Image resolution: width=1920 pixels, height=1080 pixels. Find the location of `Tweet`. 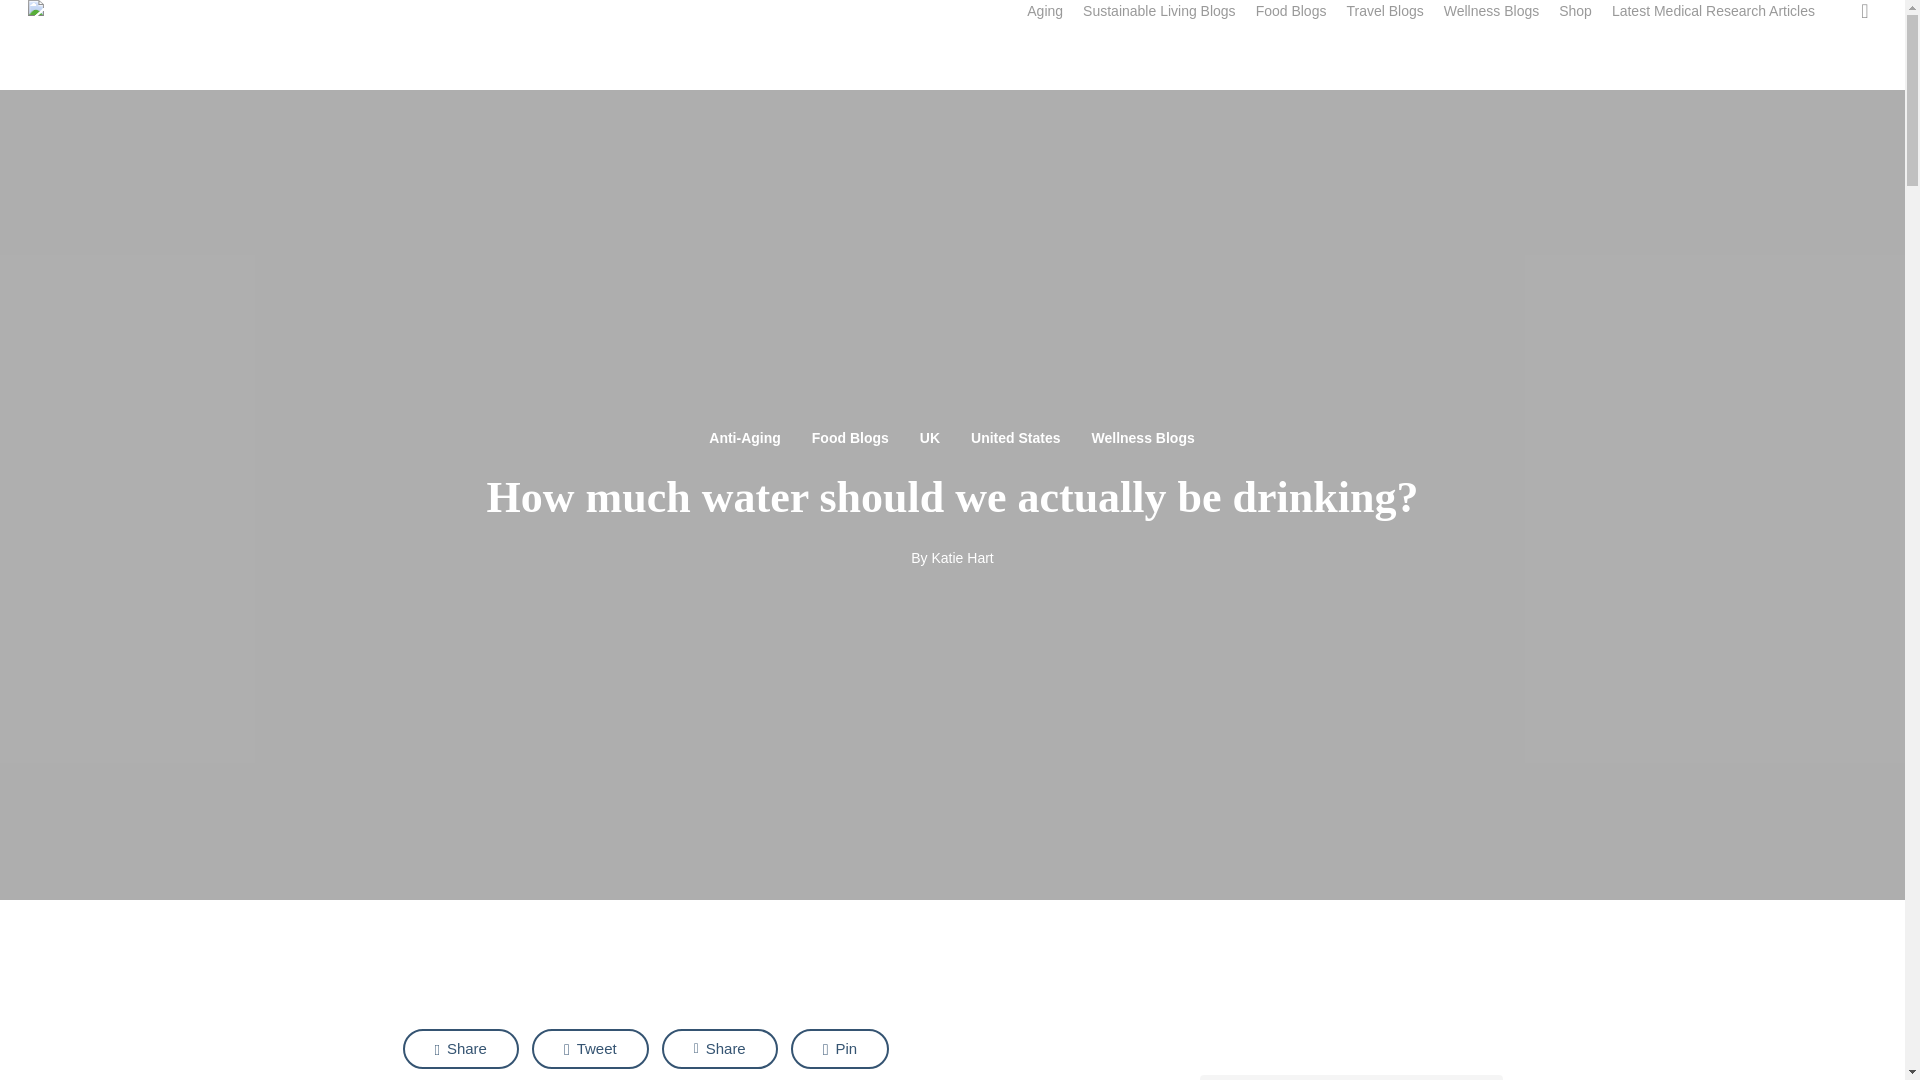

Tweet is located at coordinates (590, 1049).